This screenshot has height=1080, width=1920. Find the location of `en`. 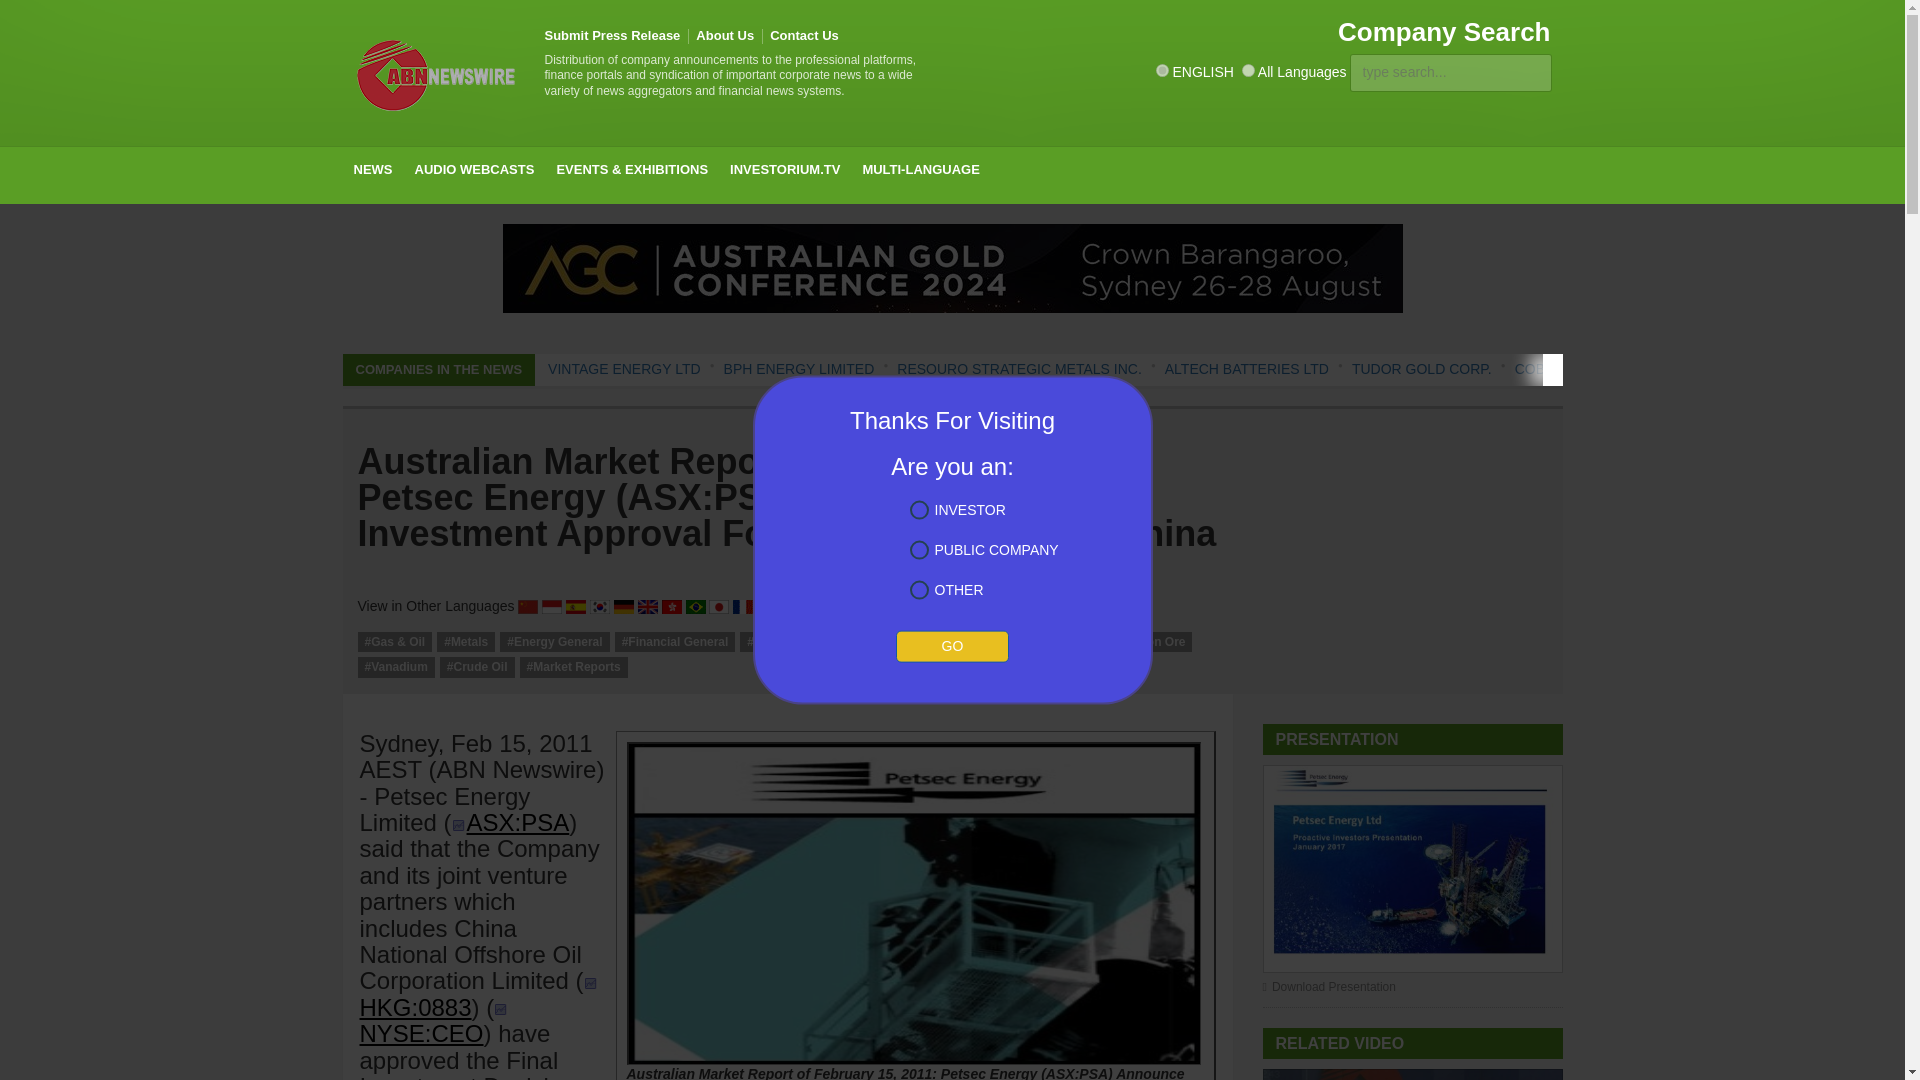

en is located at coordinates (1162, 70).